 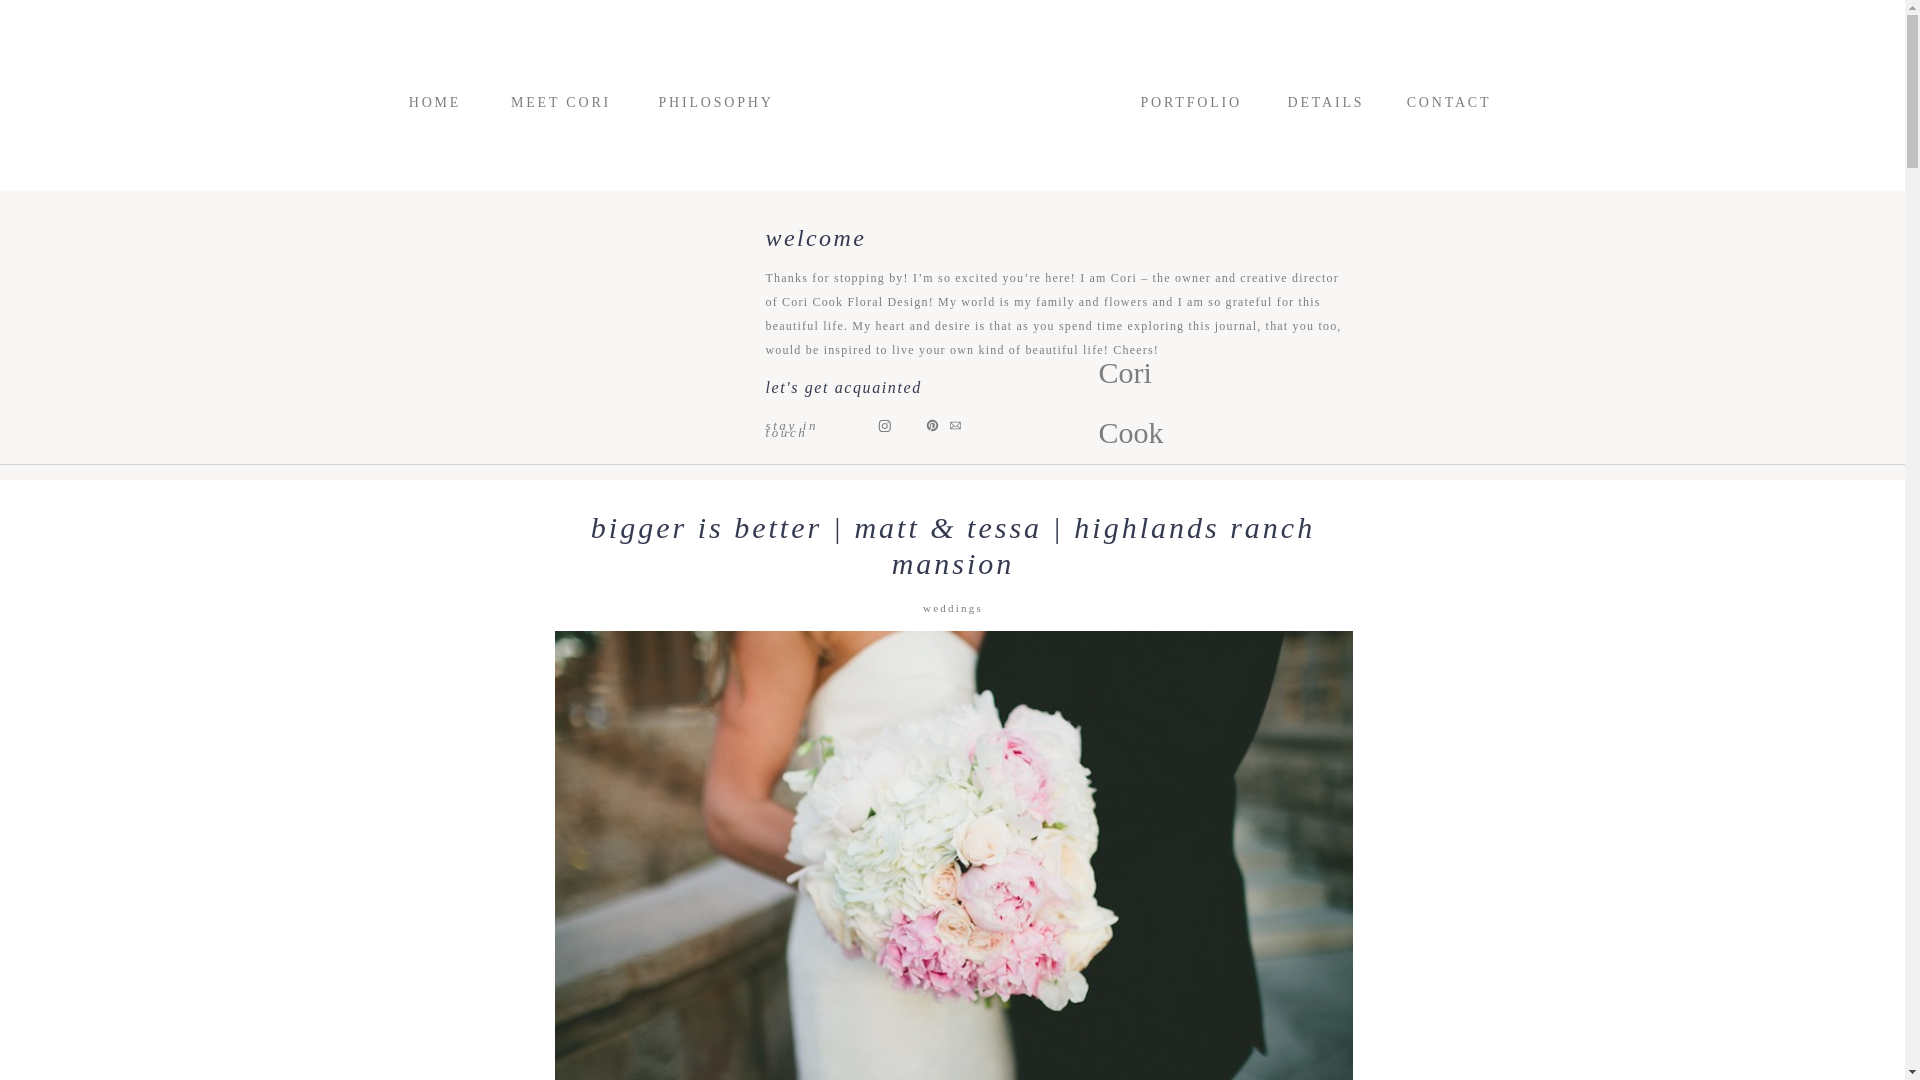 What do you see at coordinates (884, 424) in the screenshot?
I see `Instagram-color Created with Sketch.` at bounding box center [884, 424].